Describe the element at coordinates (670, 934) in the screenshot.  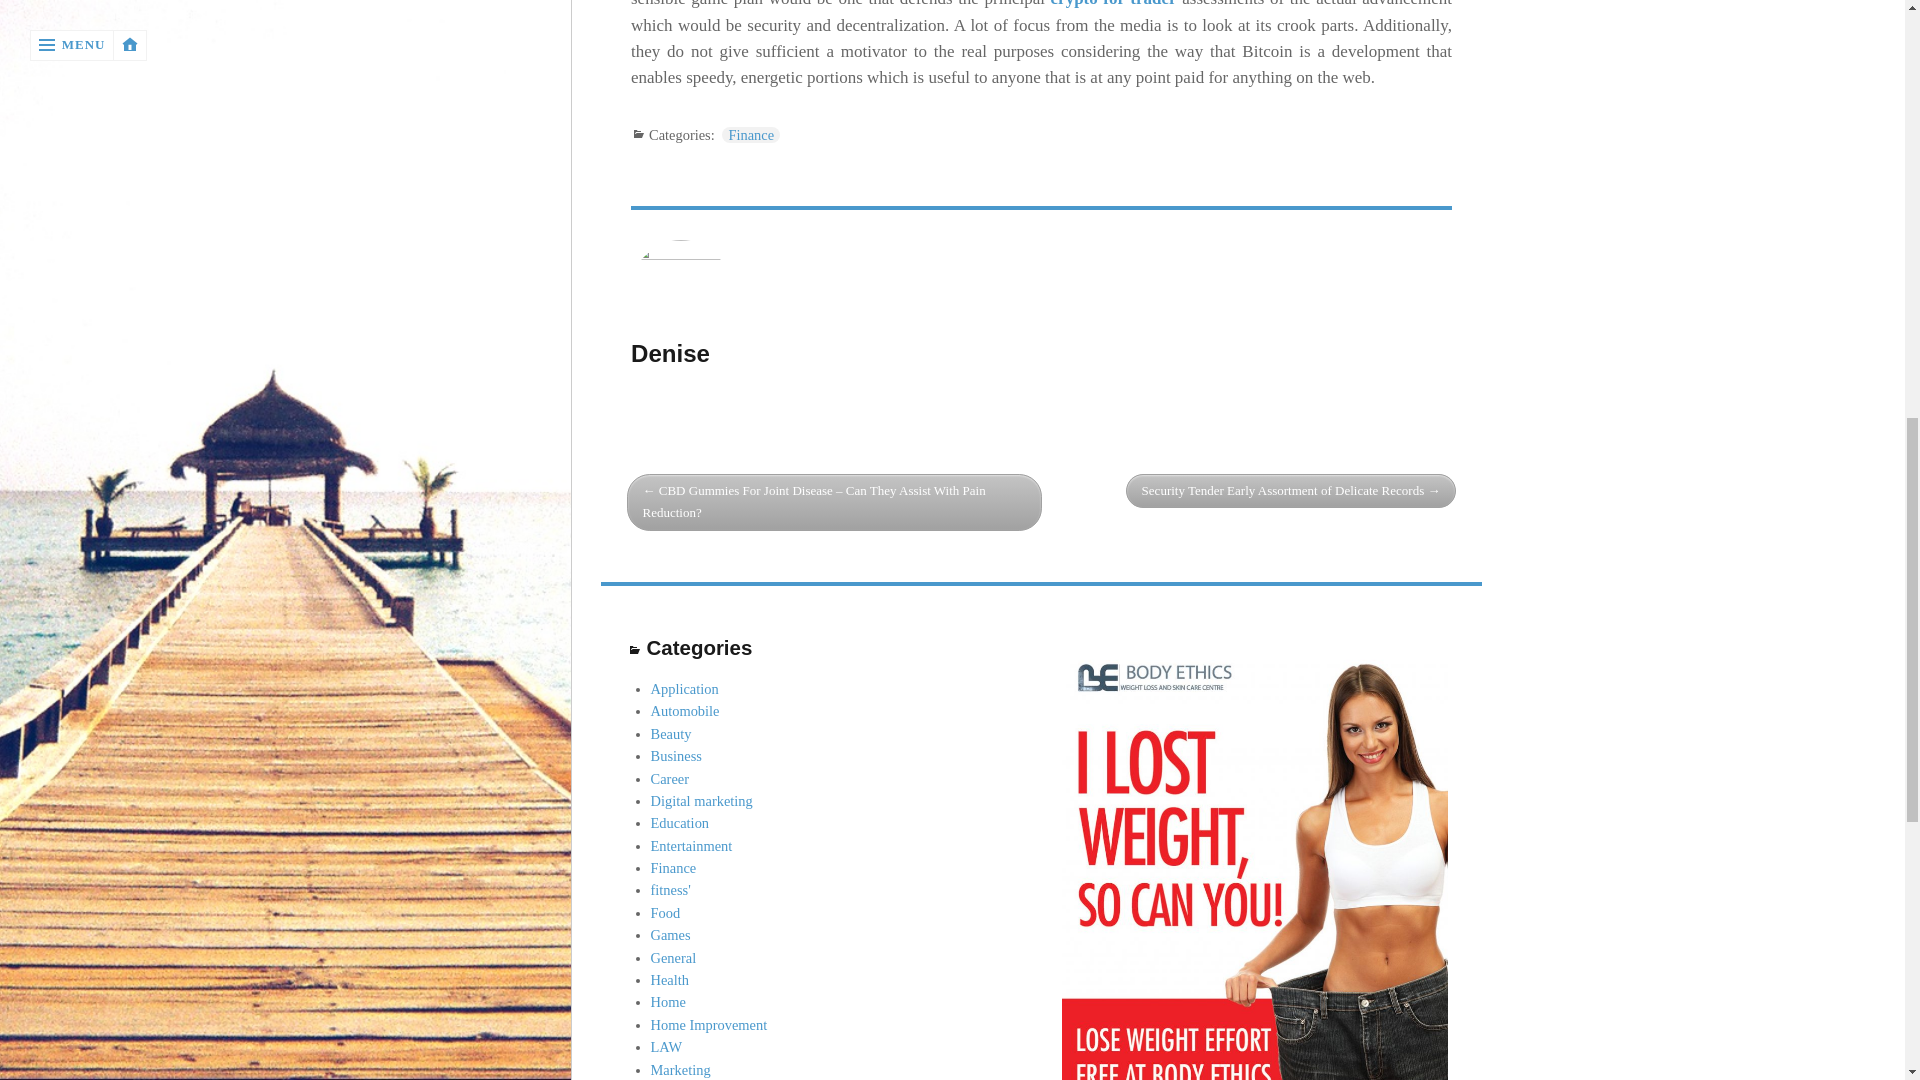
I see `Games` at that location.